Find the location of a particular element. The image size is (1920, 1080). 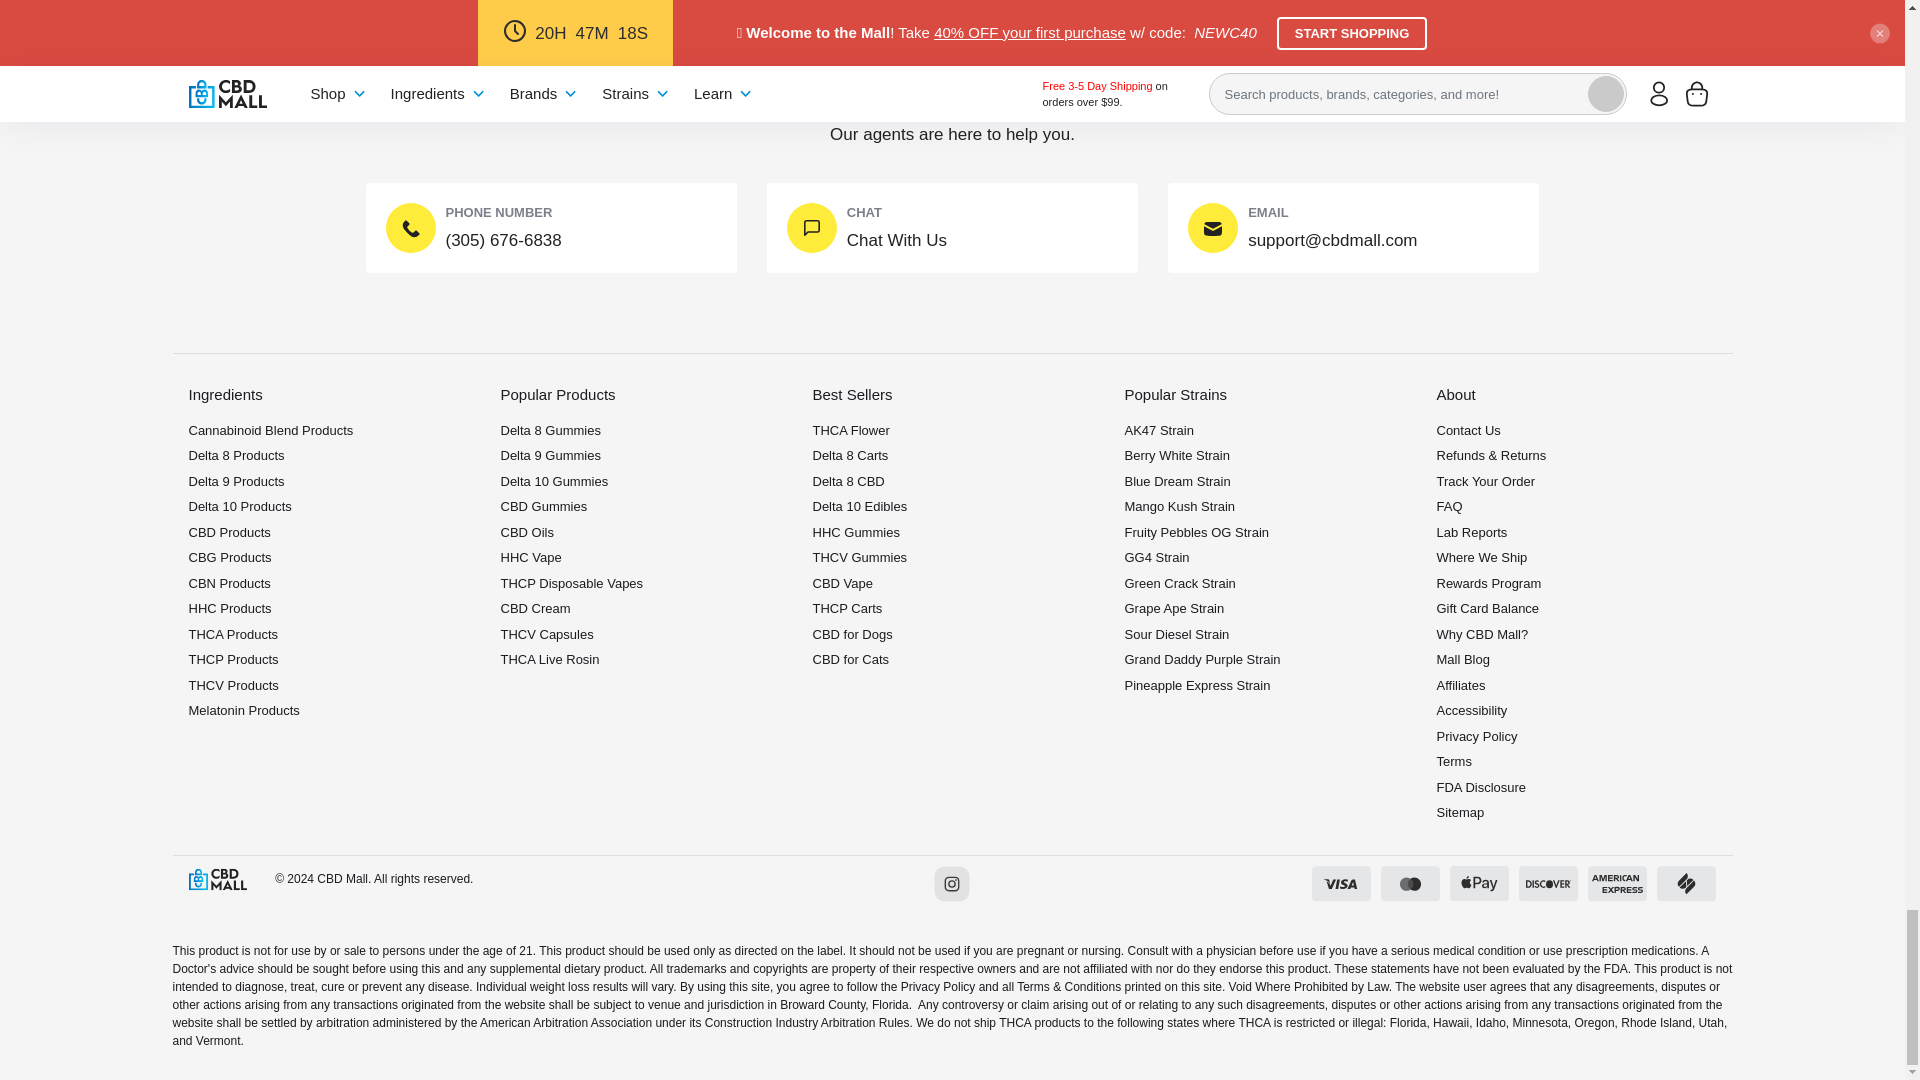

Wholesale is located at coordinates (1462, 660).